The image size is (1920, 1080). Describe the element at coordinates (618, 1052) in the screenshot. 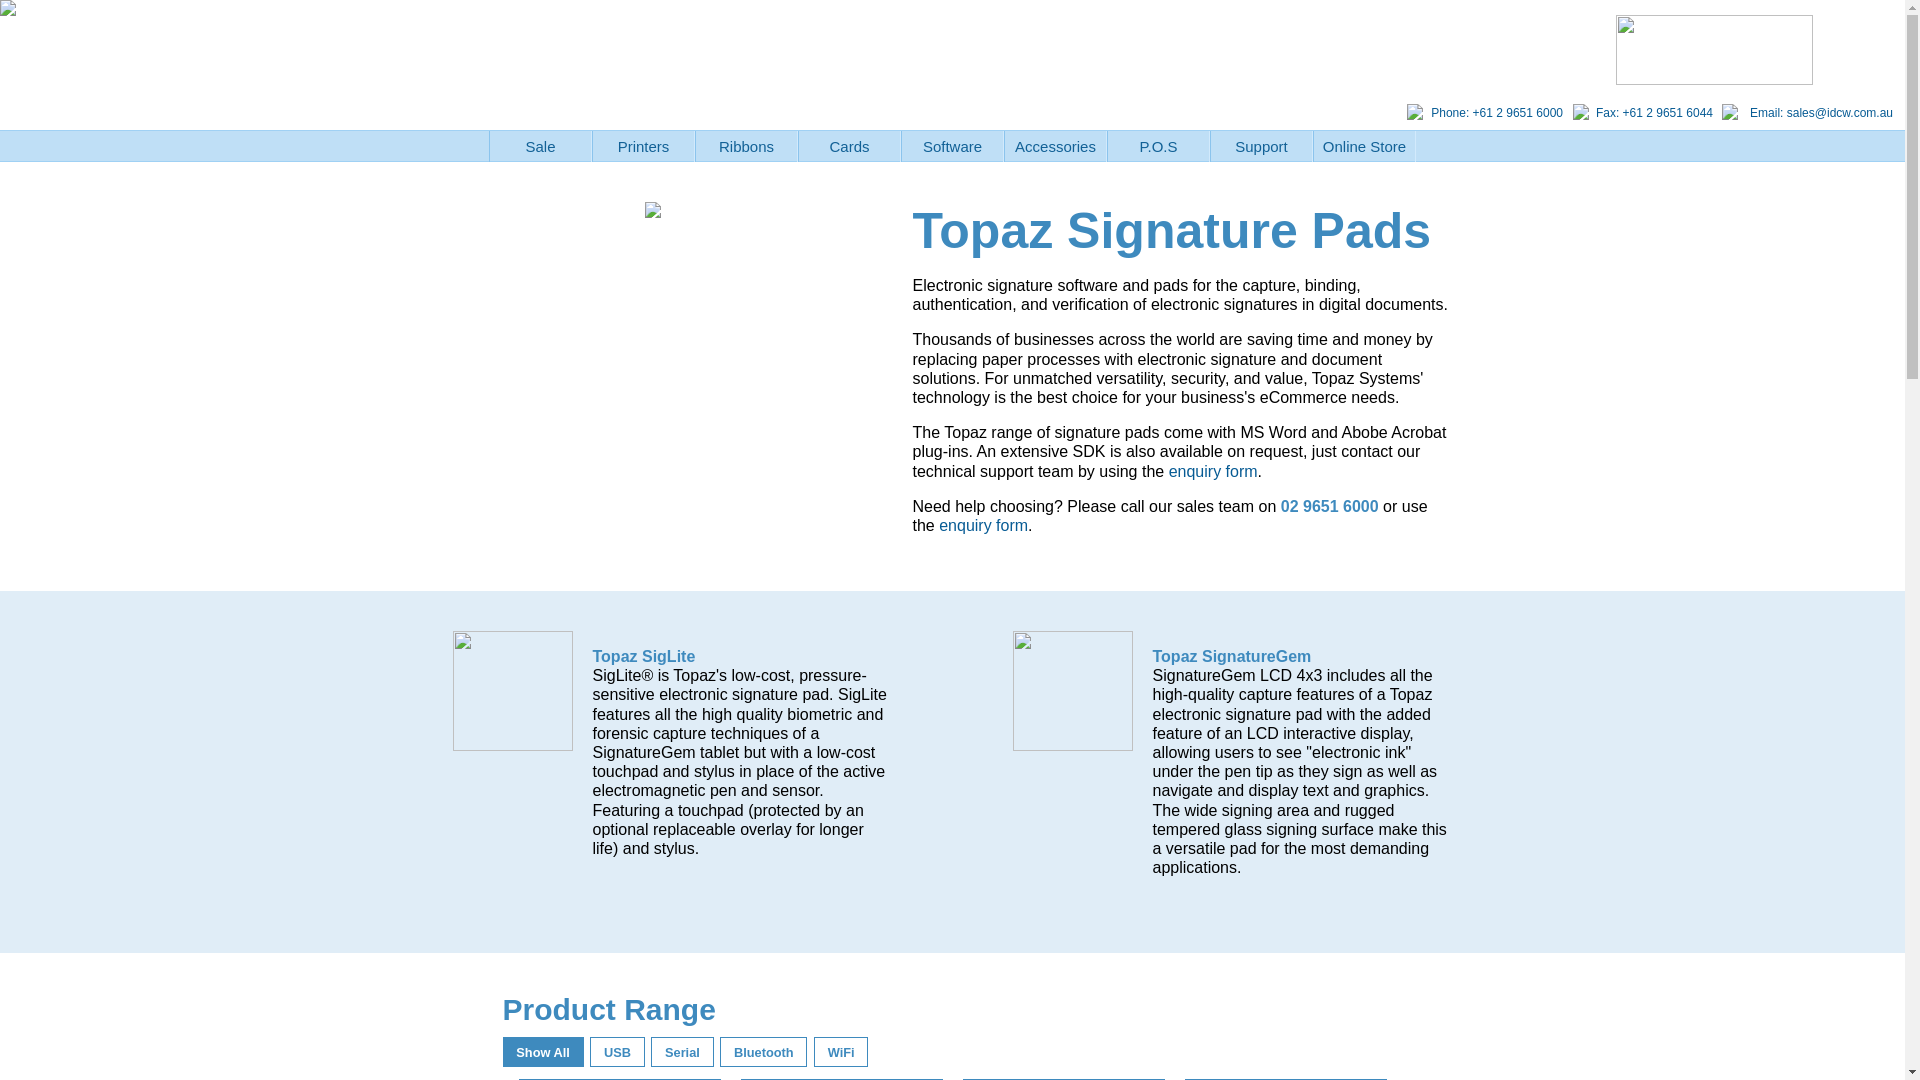

I see `USB` at that location.